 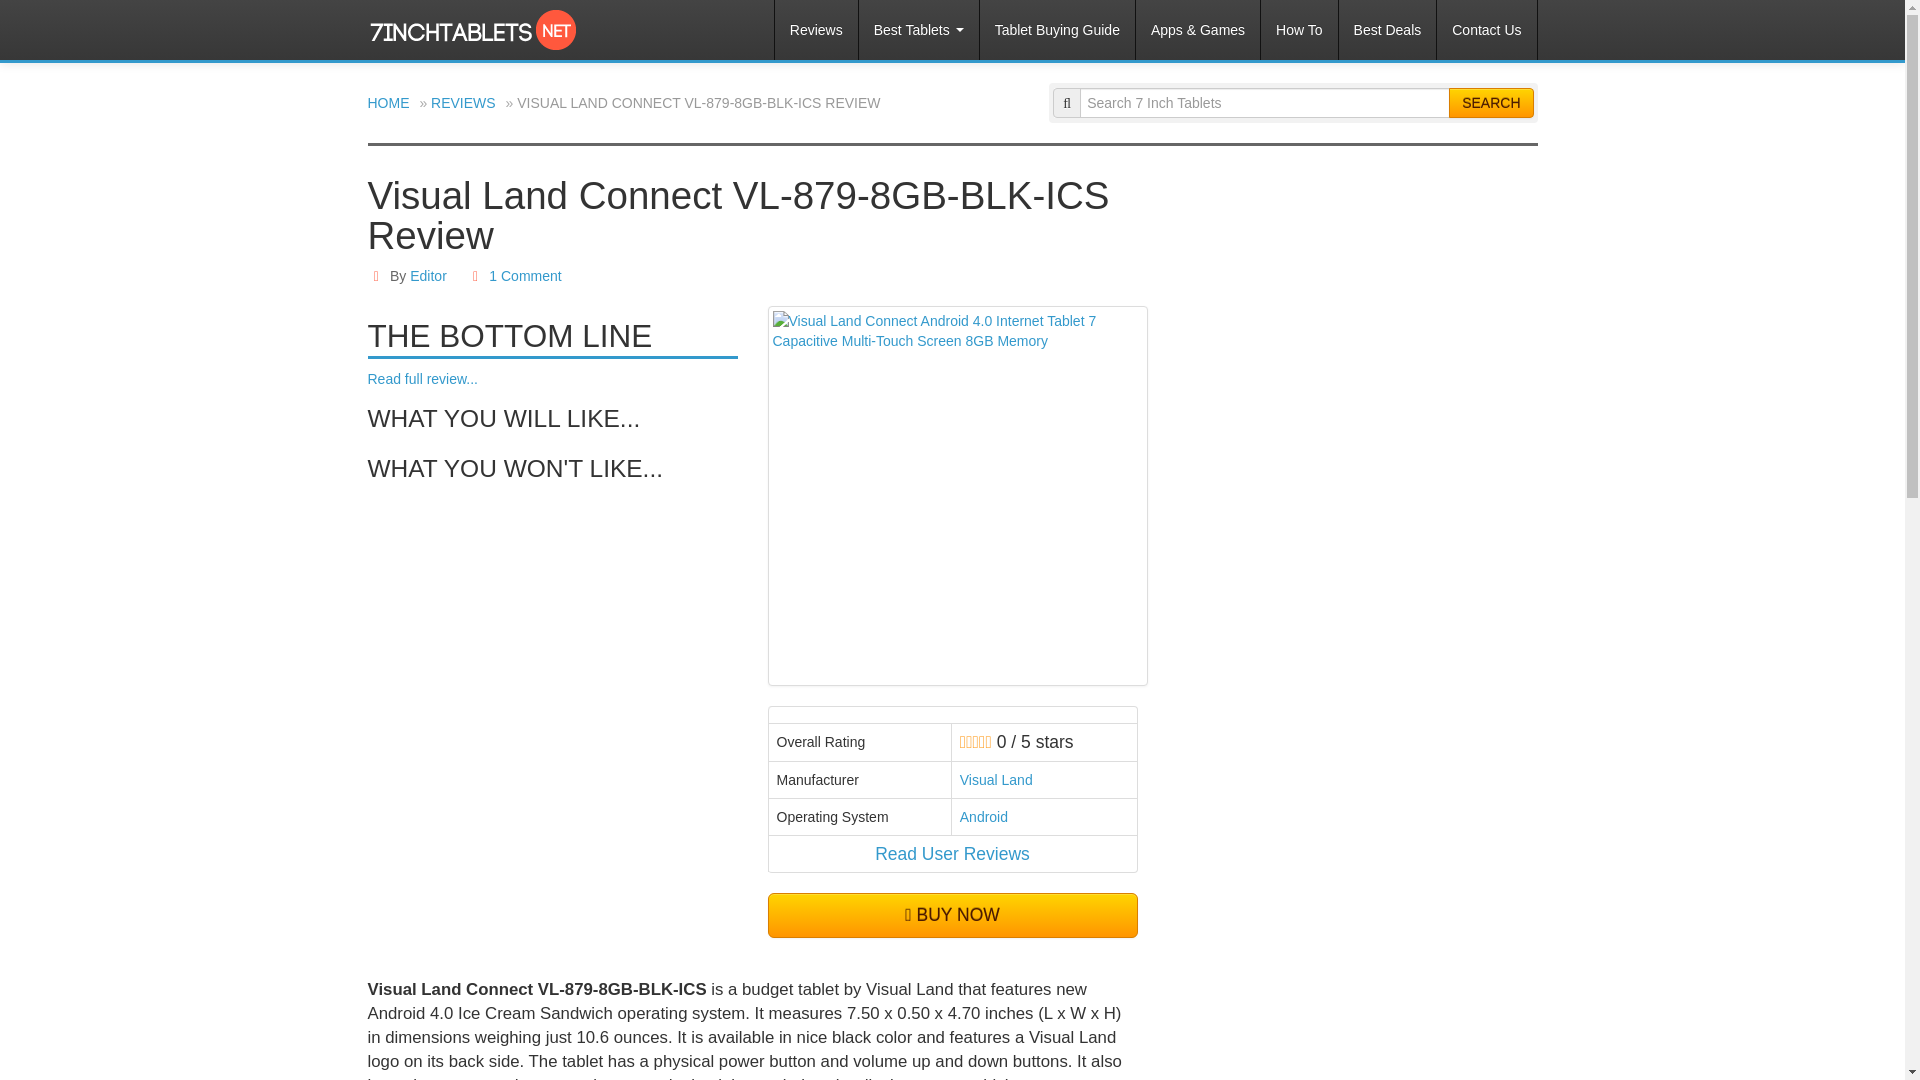 What do you see at coordinates (462, 103) in the screenshot?
I see `REVIEWS` at bounding box center [462, 103].